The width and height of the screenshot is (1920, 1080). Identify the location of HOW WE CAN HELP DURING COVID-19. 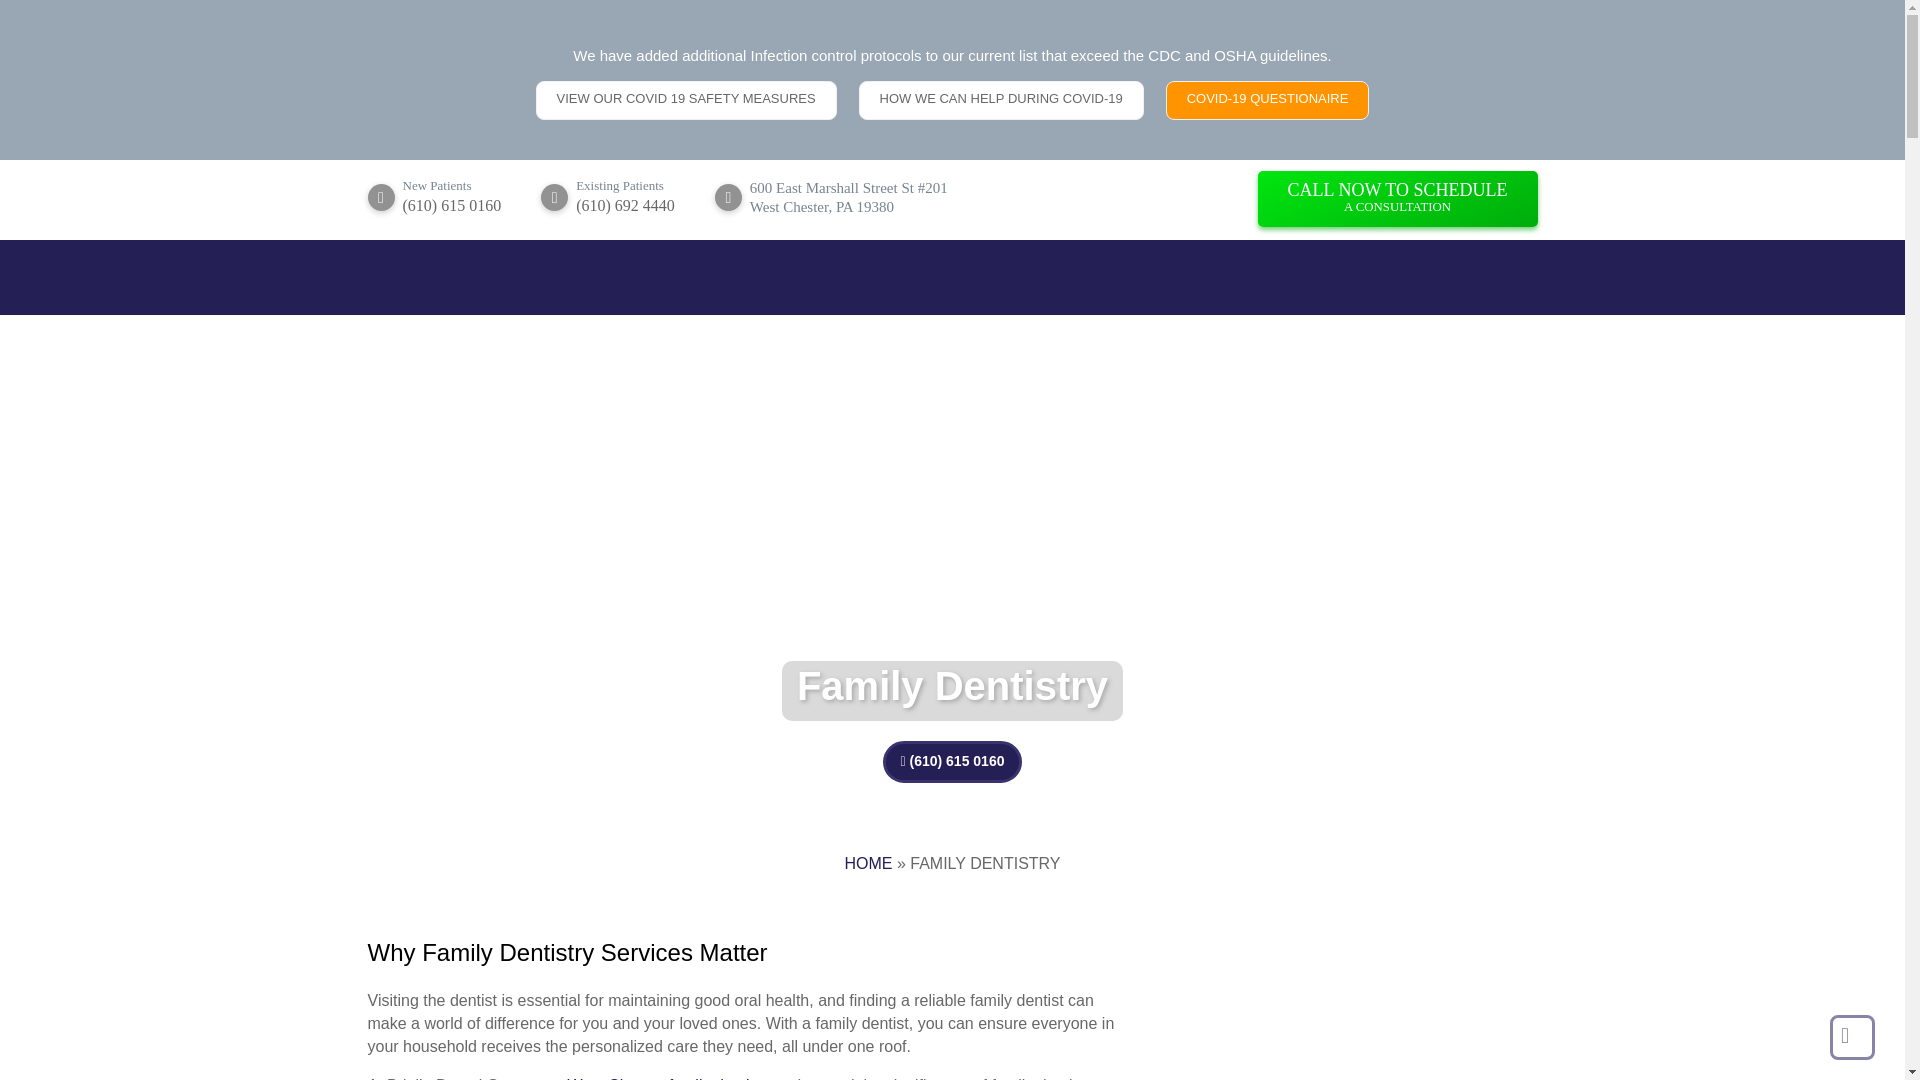
(1268, 100).